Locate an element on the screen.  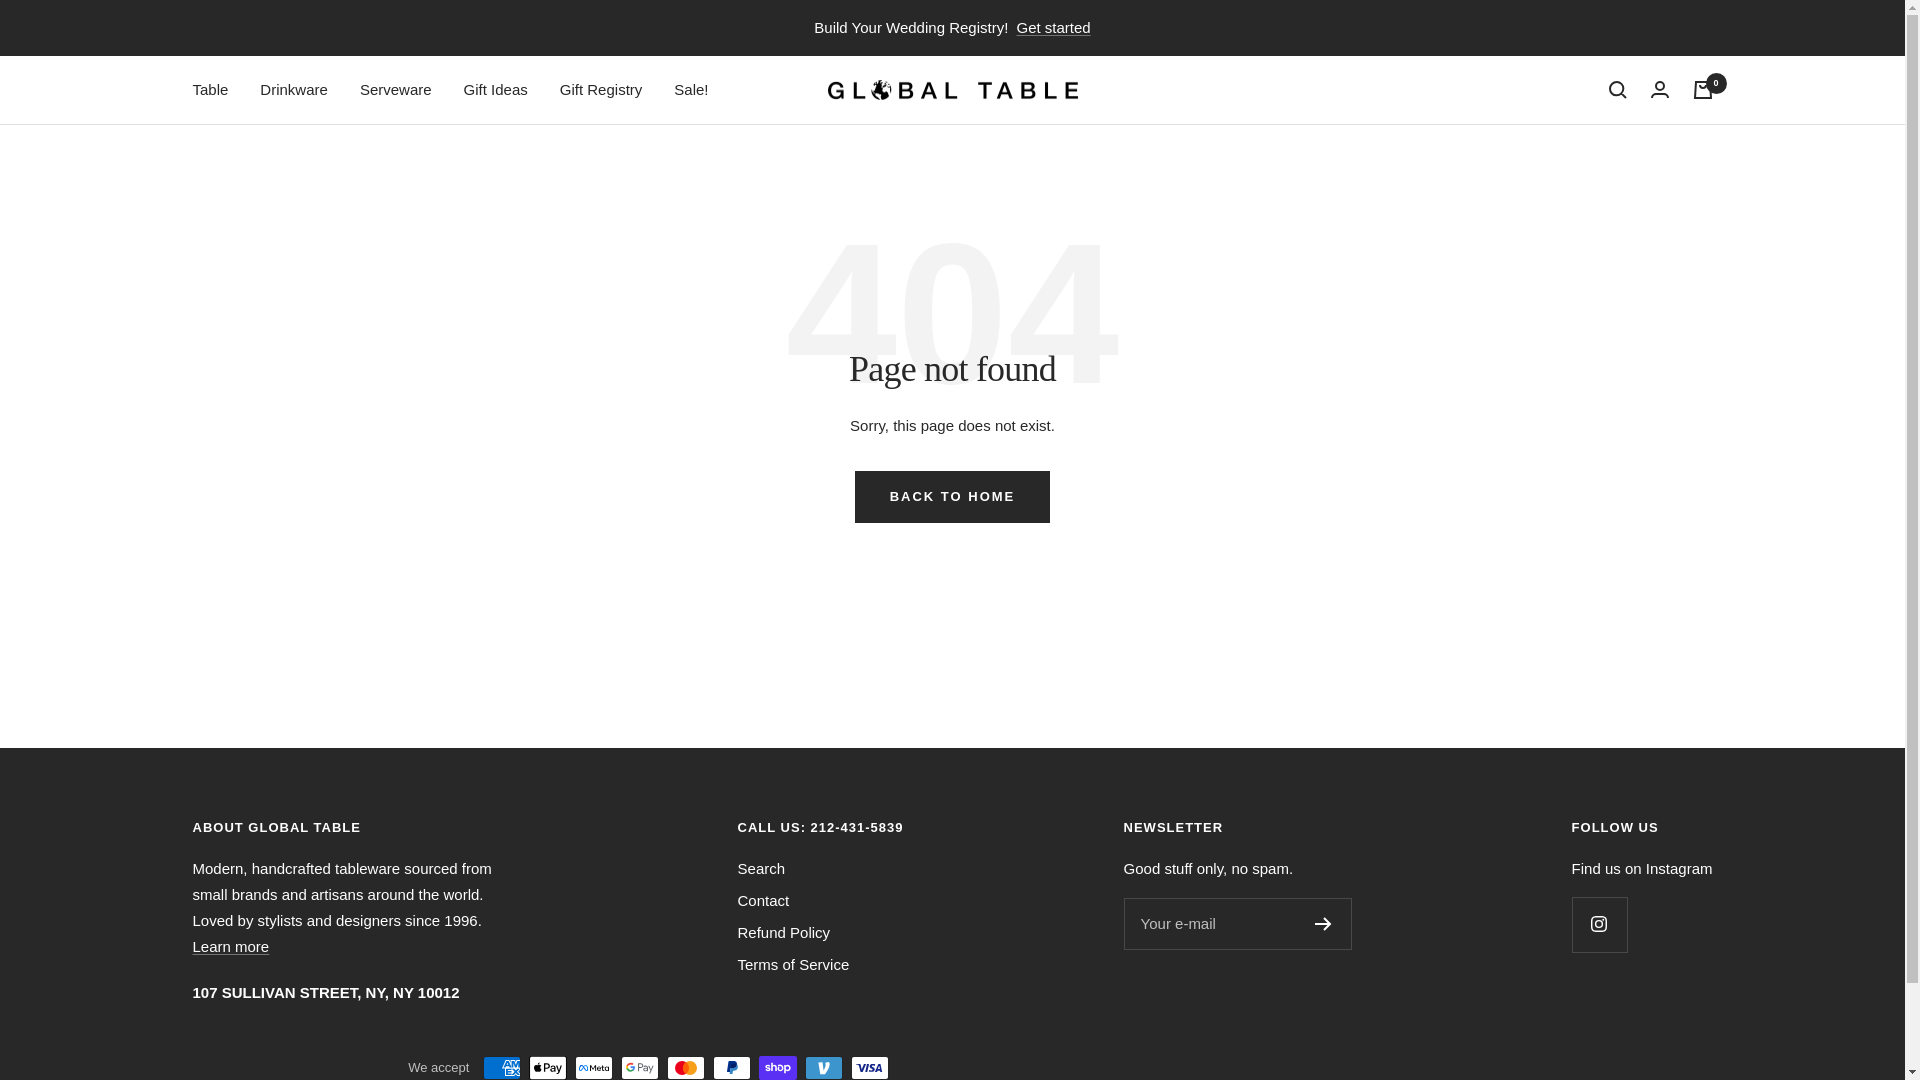
Register is located at coordinates (1324, 923).